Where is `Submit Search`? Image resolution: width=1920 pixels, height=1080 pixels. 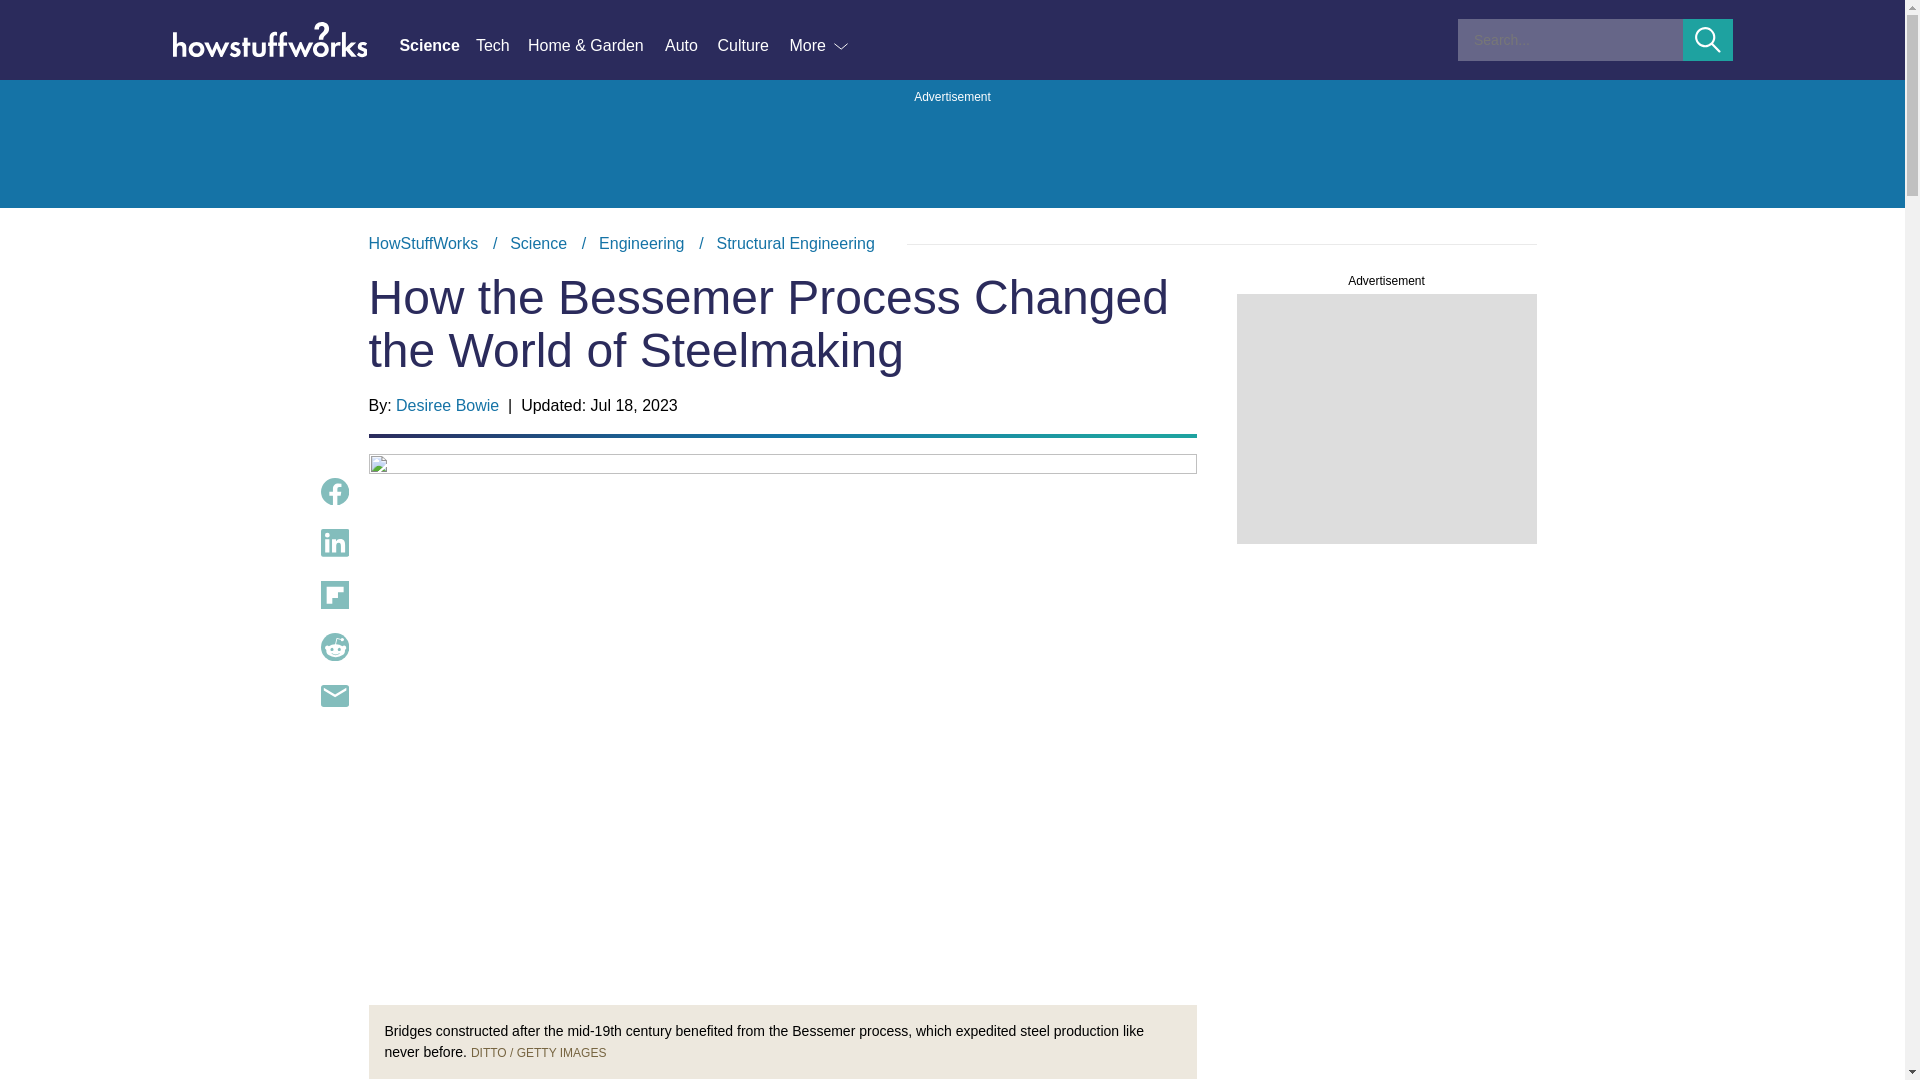
Submit Search is located at coordinates (1708, 40).